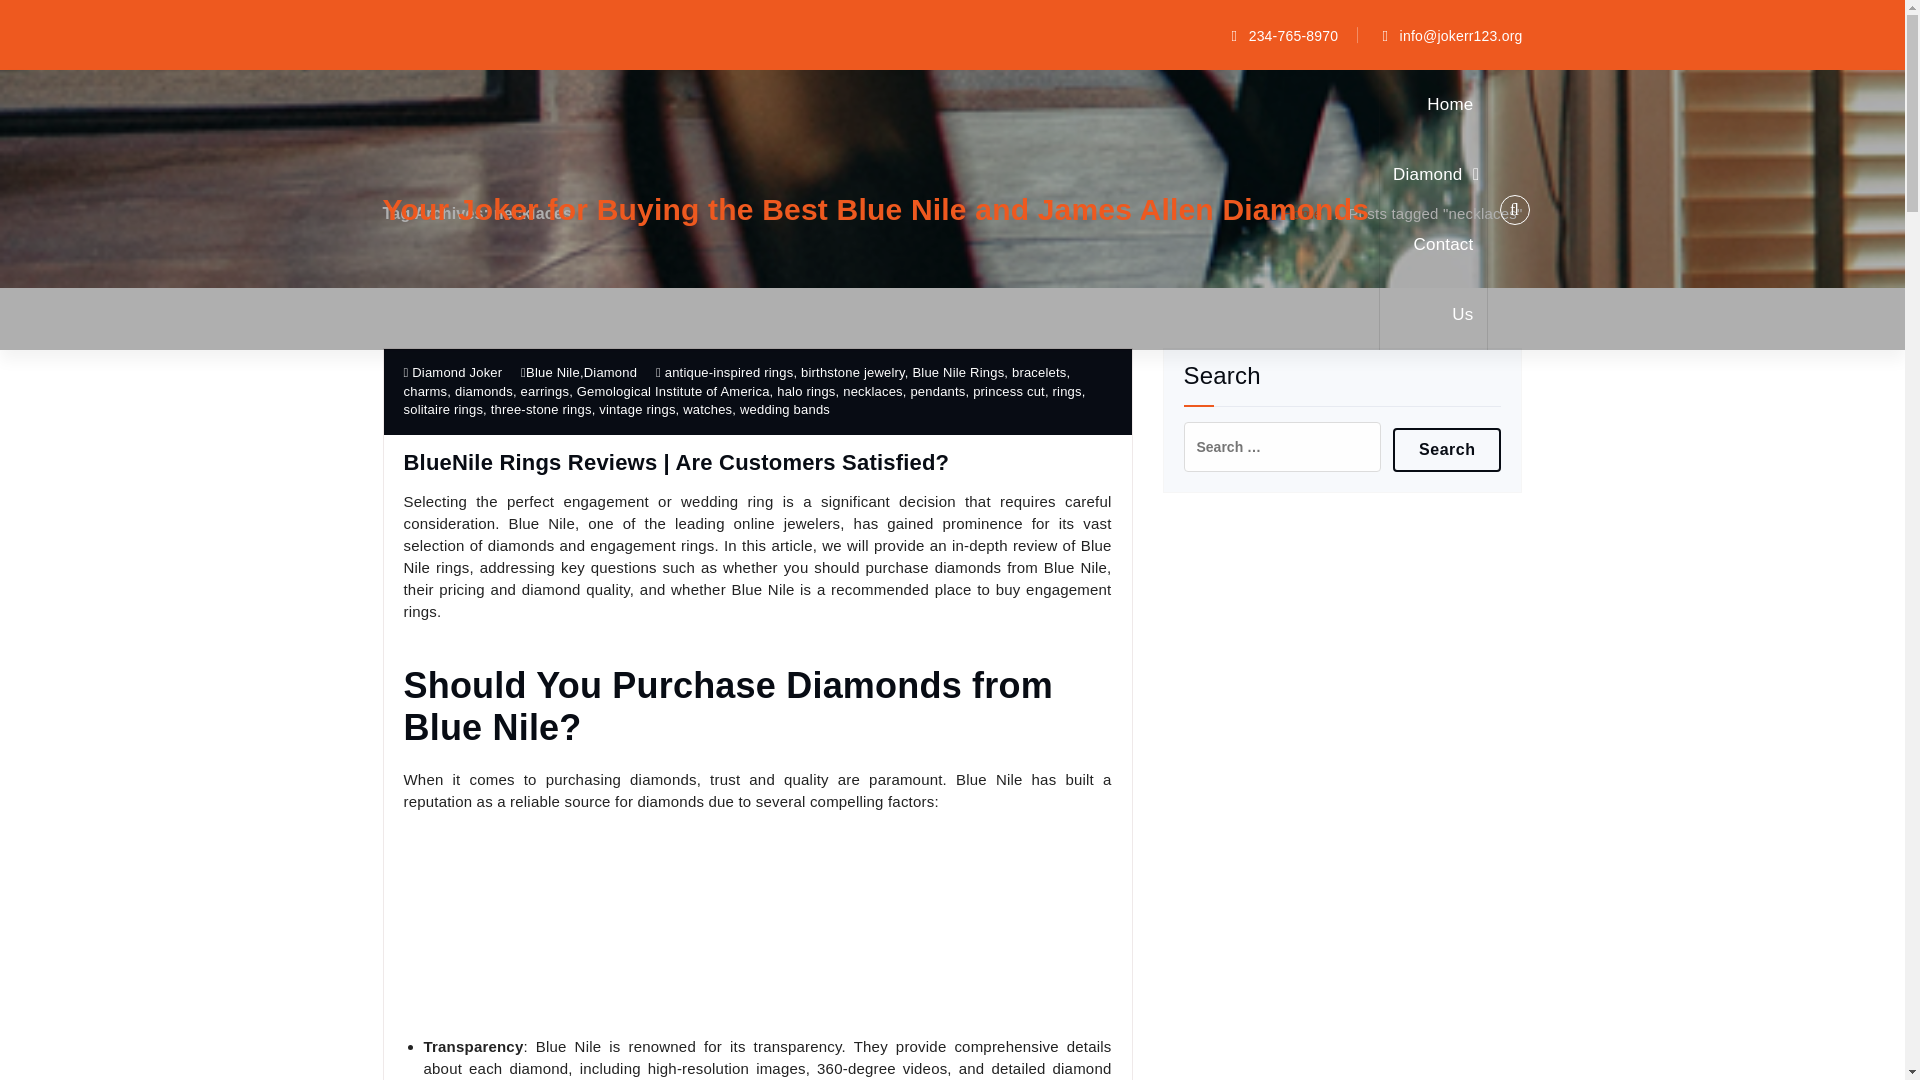 The width and height of the screenshot is (1920, 1080). Describe the element at coordinates (1447, 449) in the screenshot. I see `Search` at that location.